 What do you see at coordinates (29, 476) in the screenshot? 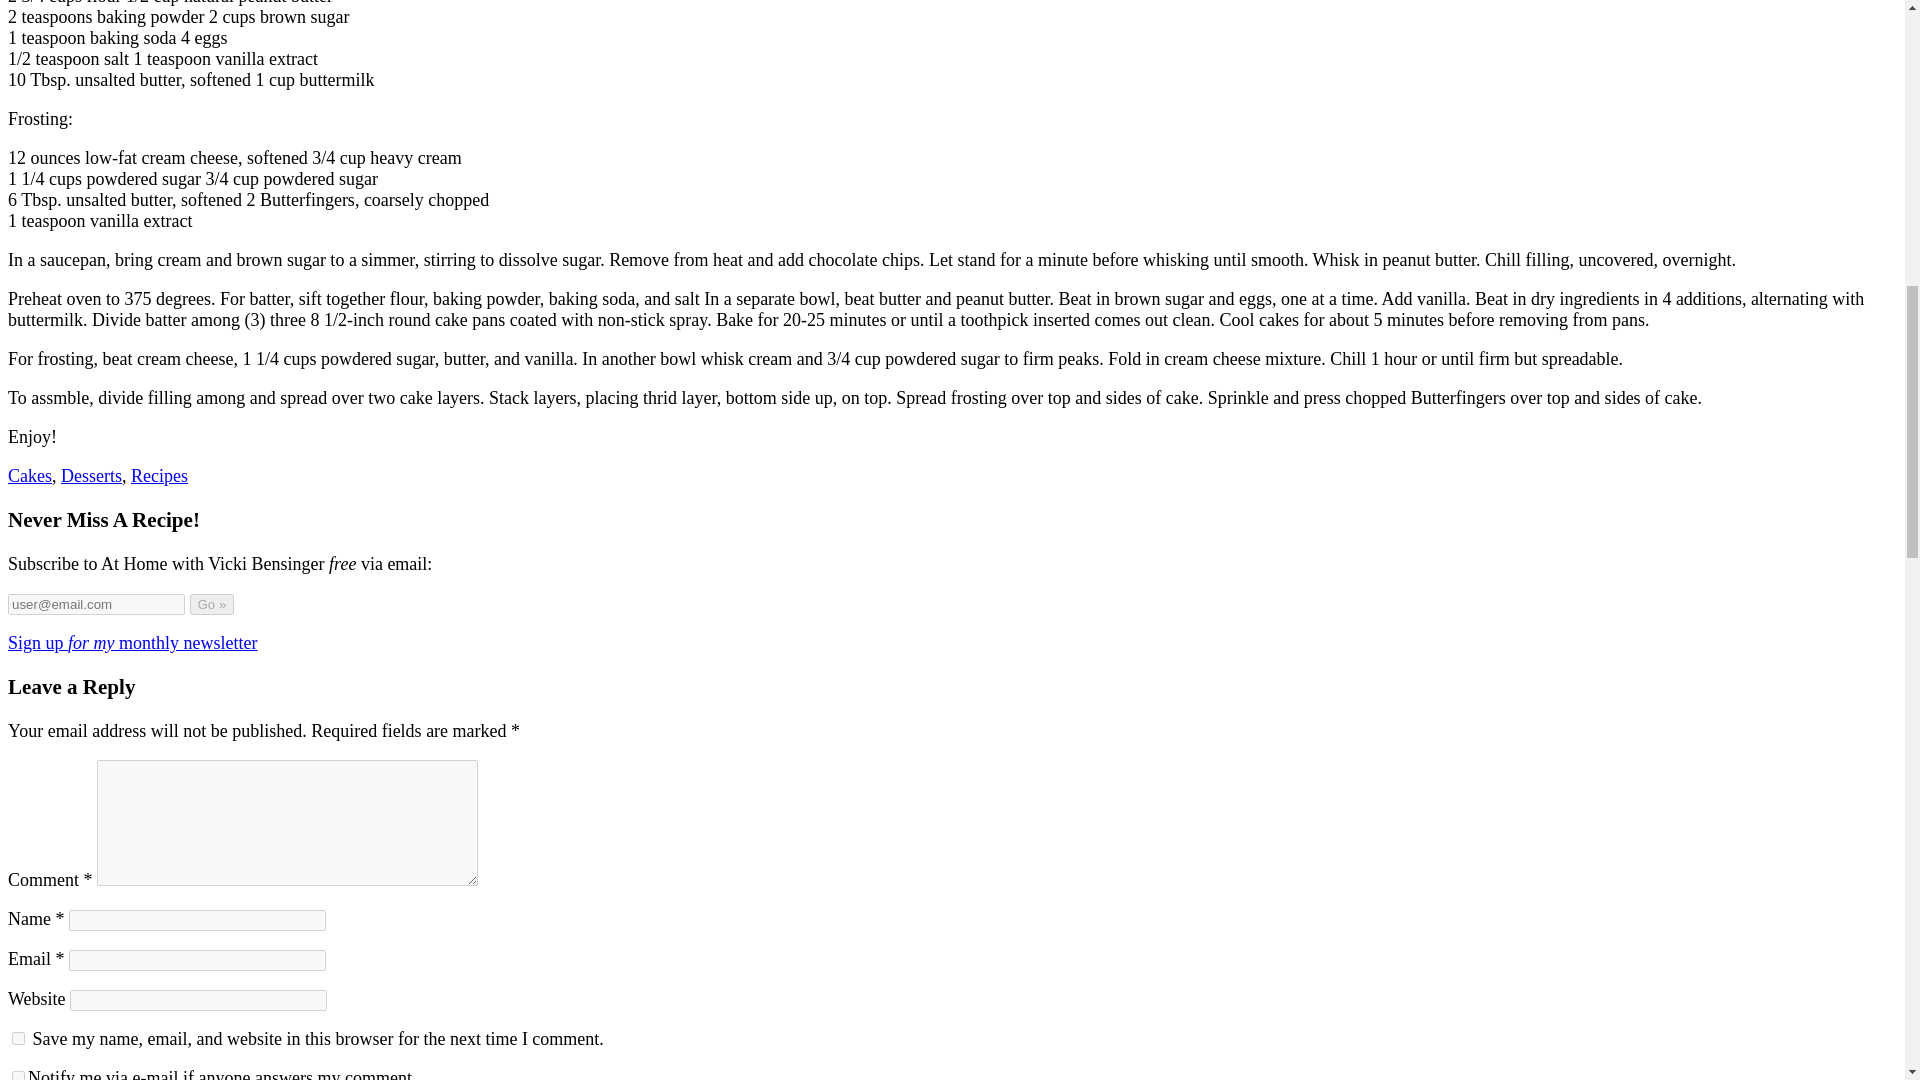
I see `Cakes` at bounding box center [29, 476].